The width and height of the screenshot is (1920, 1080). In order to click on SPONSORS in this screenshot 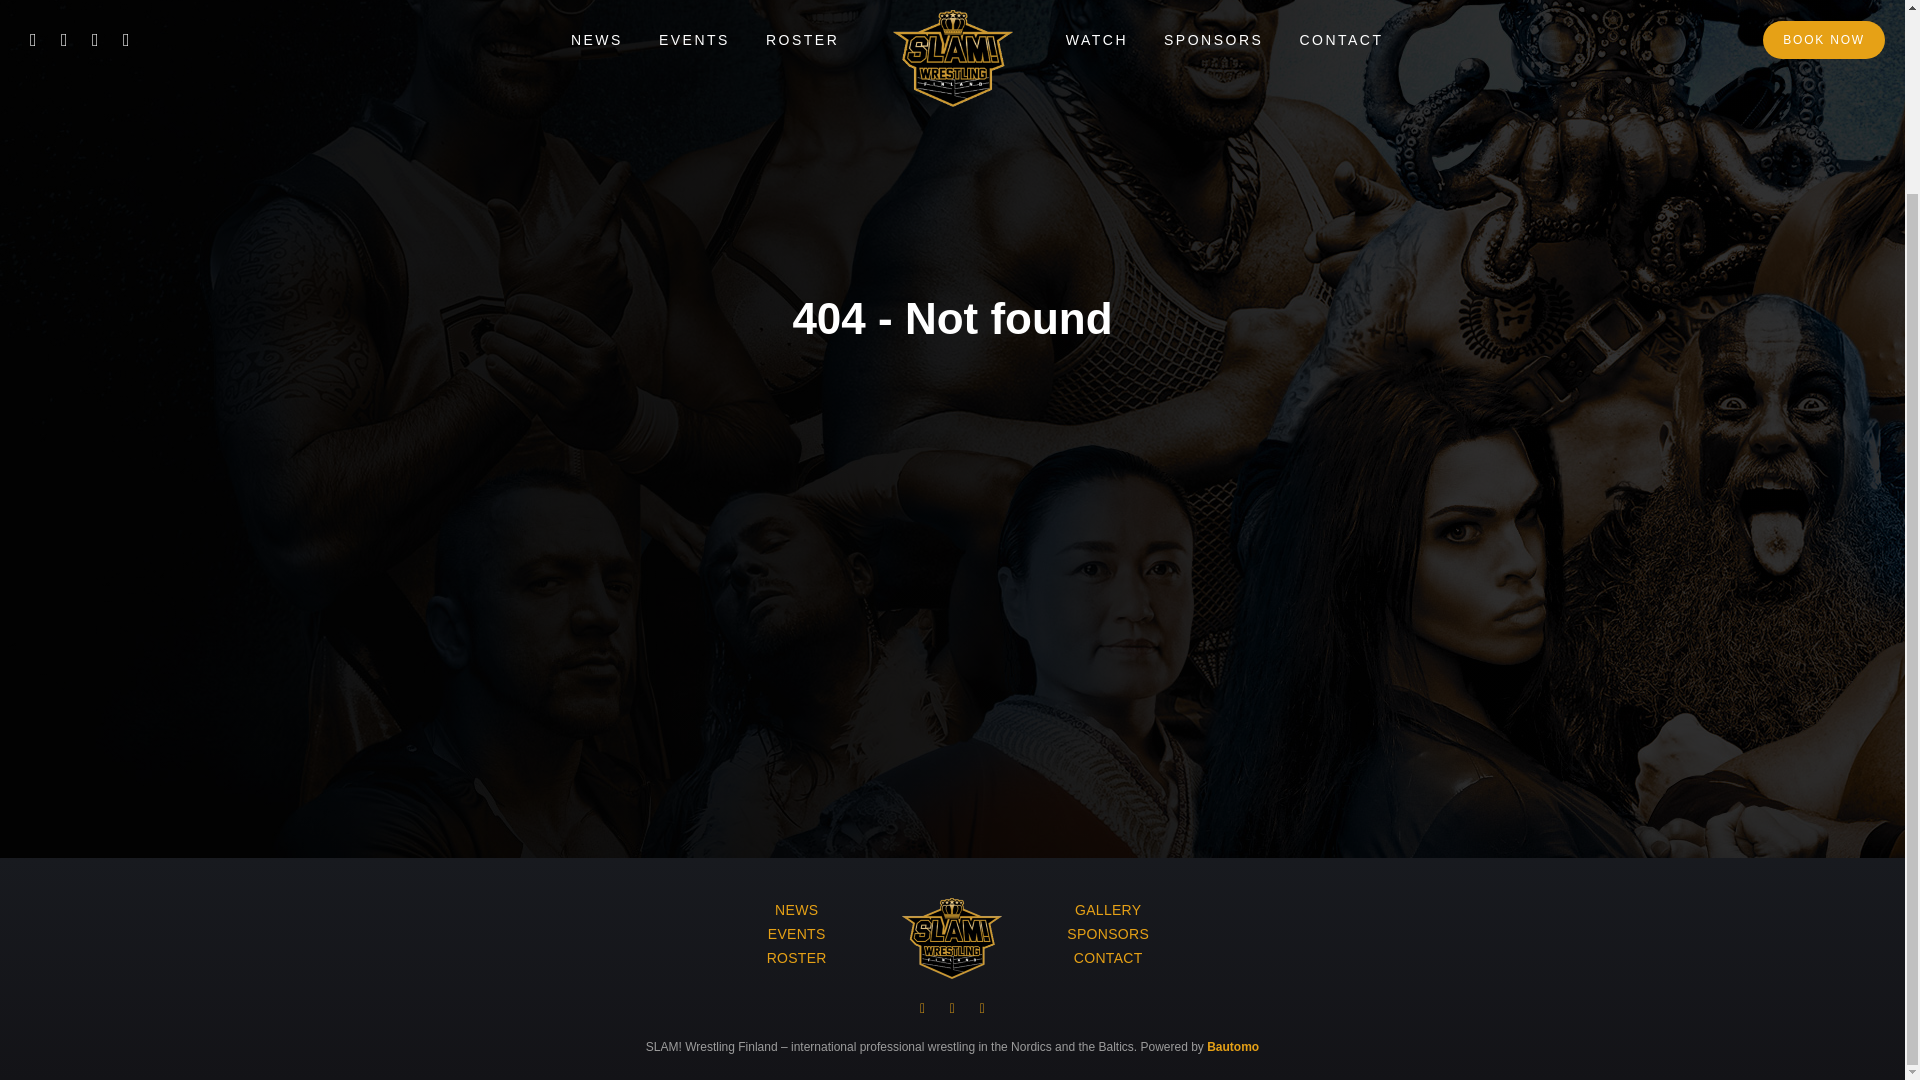, I will do `click(1108, 933)`.